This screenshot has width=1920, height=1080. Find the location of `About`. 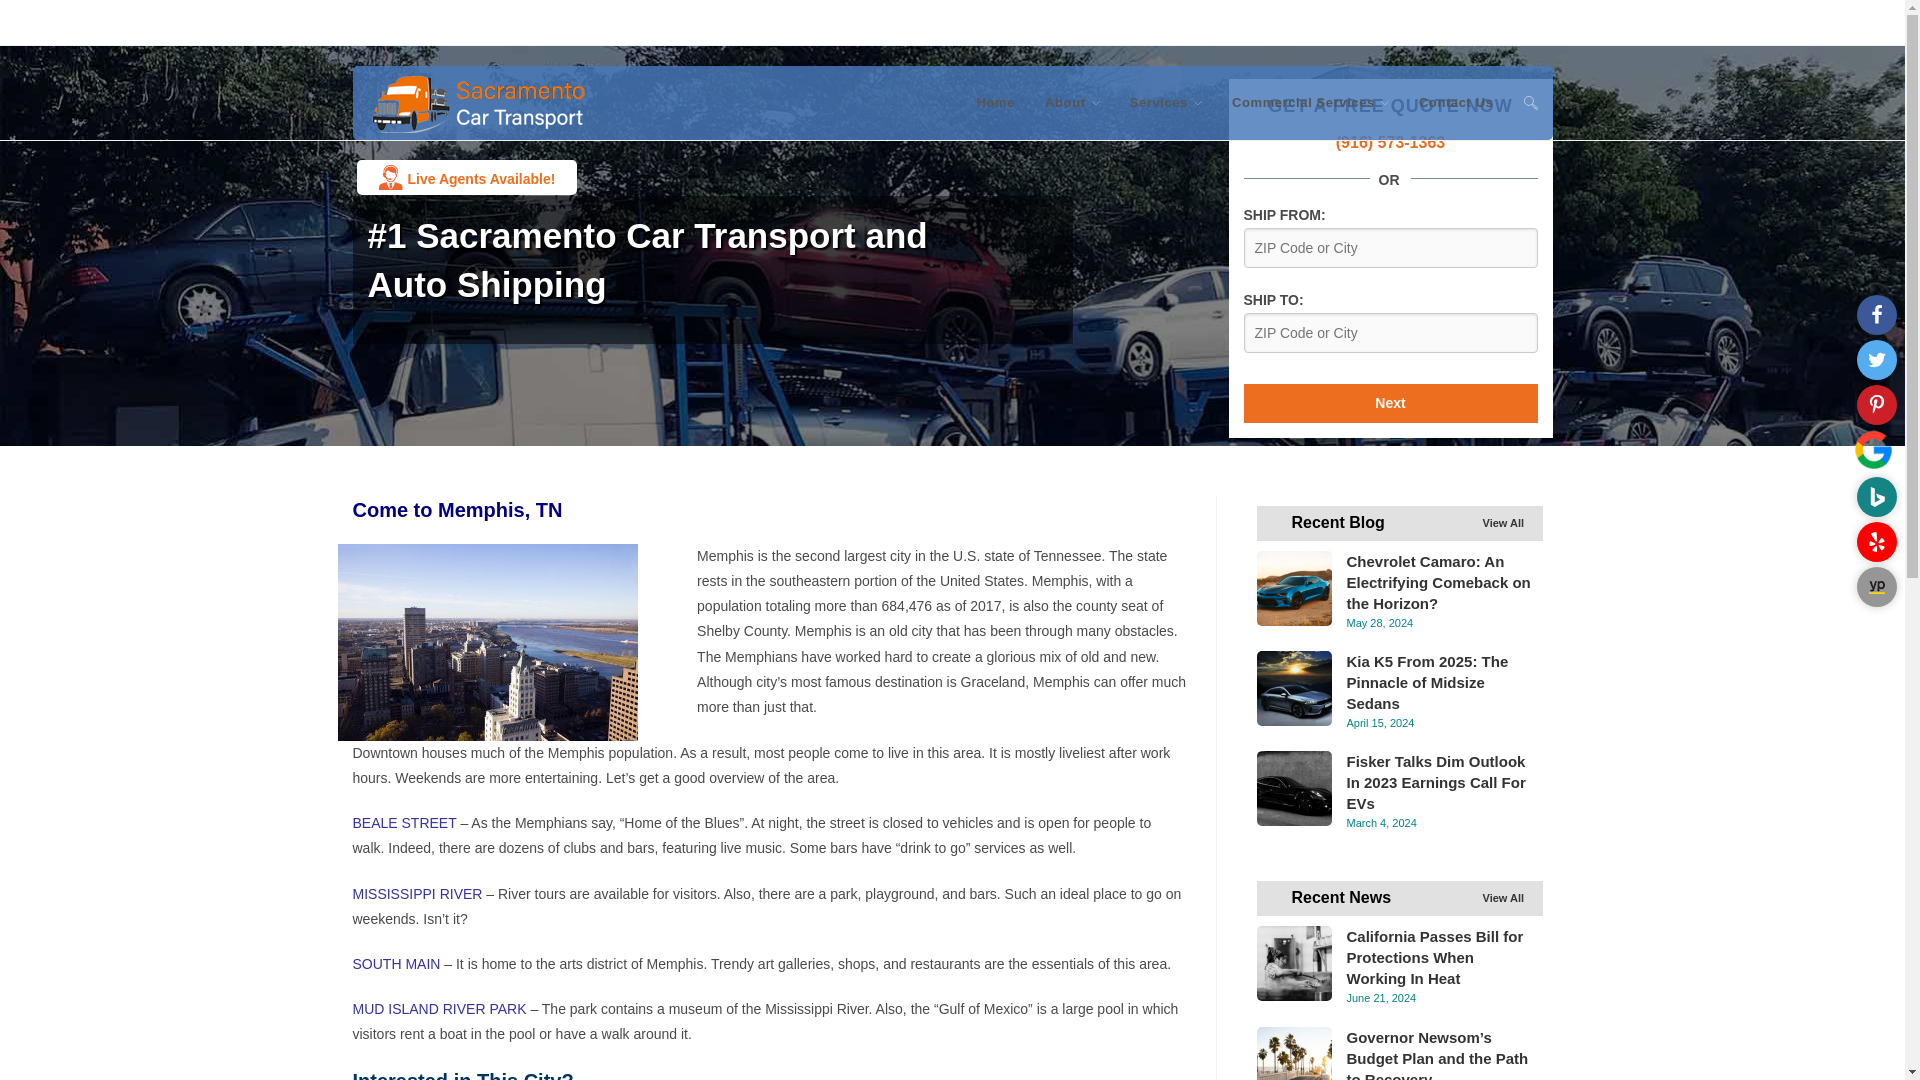

About is located at coordinates (1072, 102).